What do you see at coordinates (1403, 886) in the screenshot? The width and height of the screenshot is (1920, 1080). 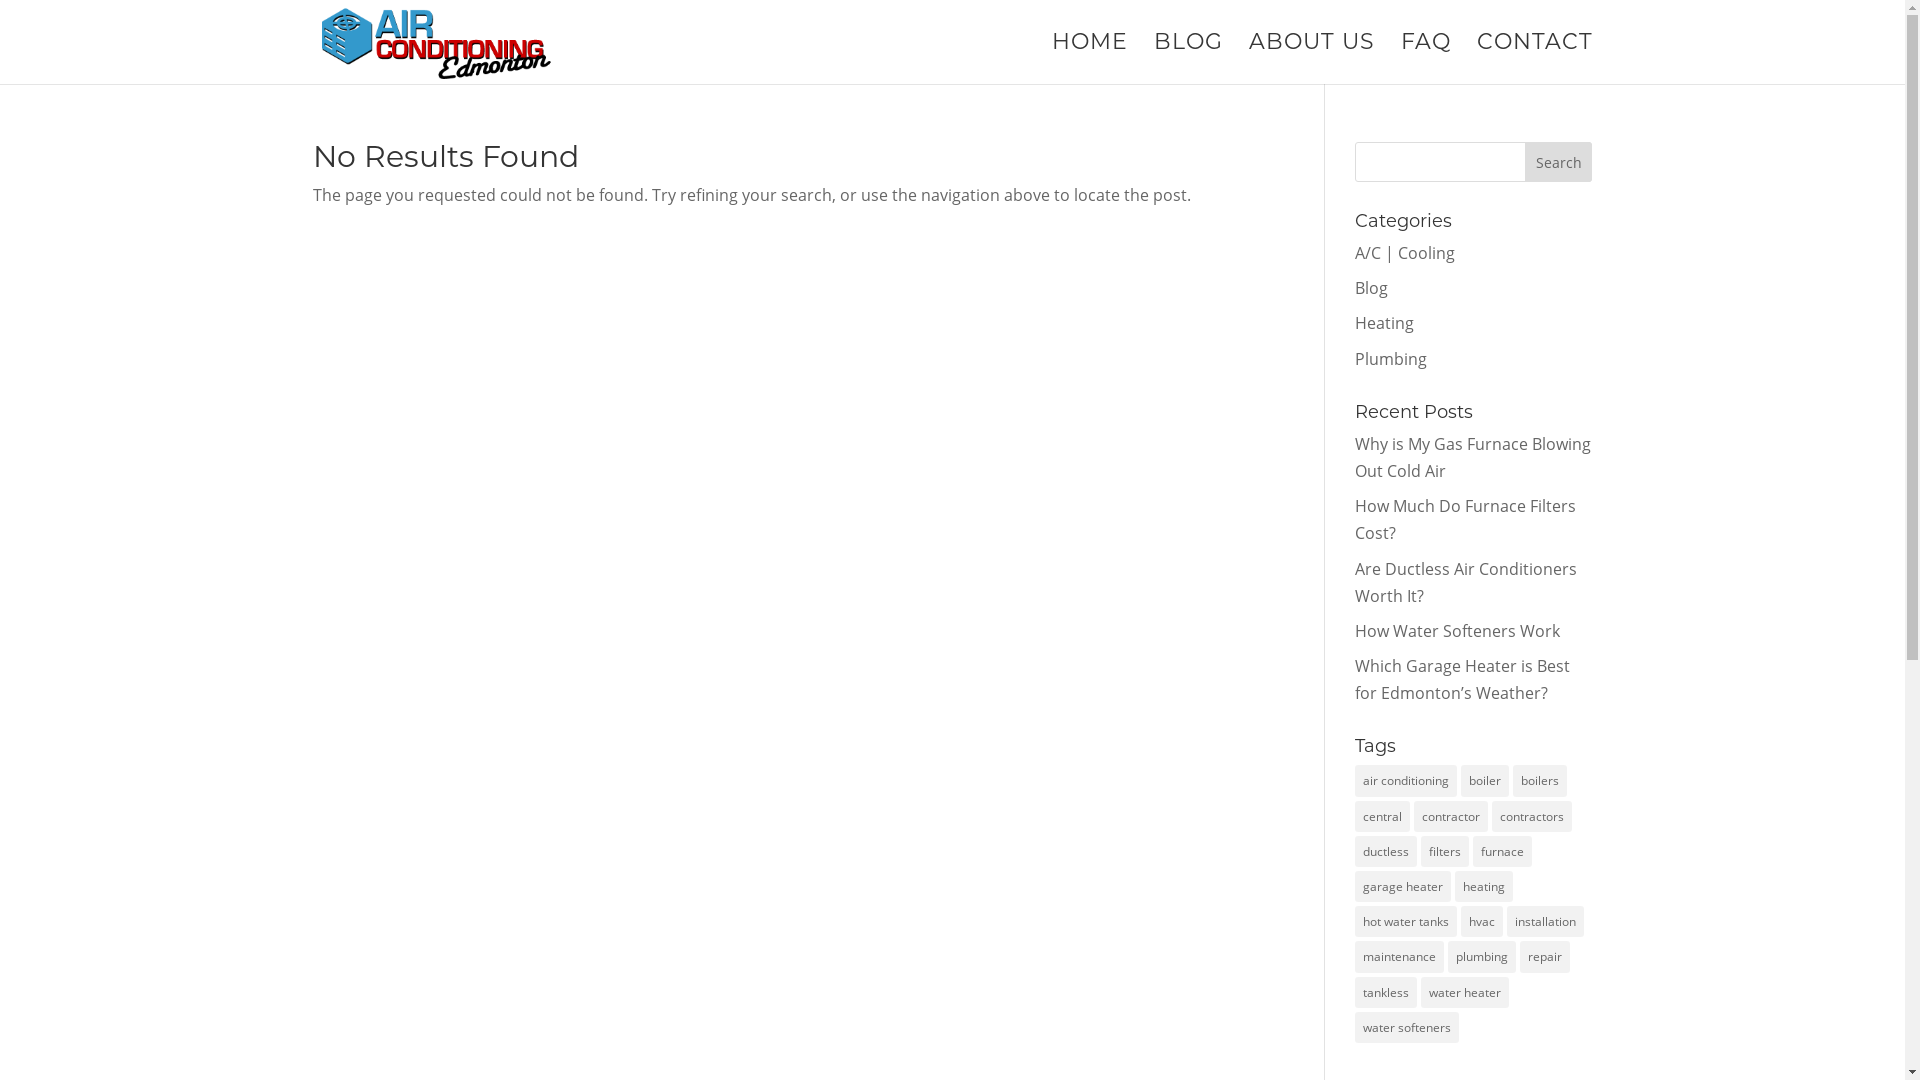 I see `garage heater` at bounding box center [1403, 886].